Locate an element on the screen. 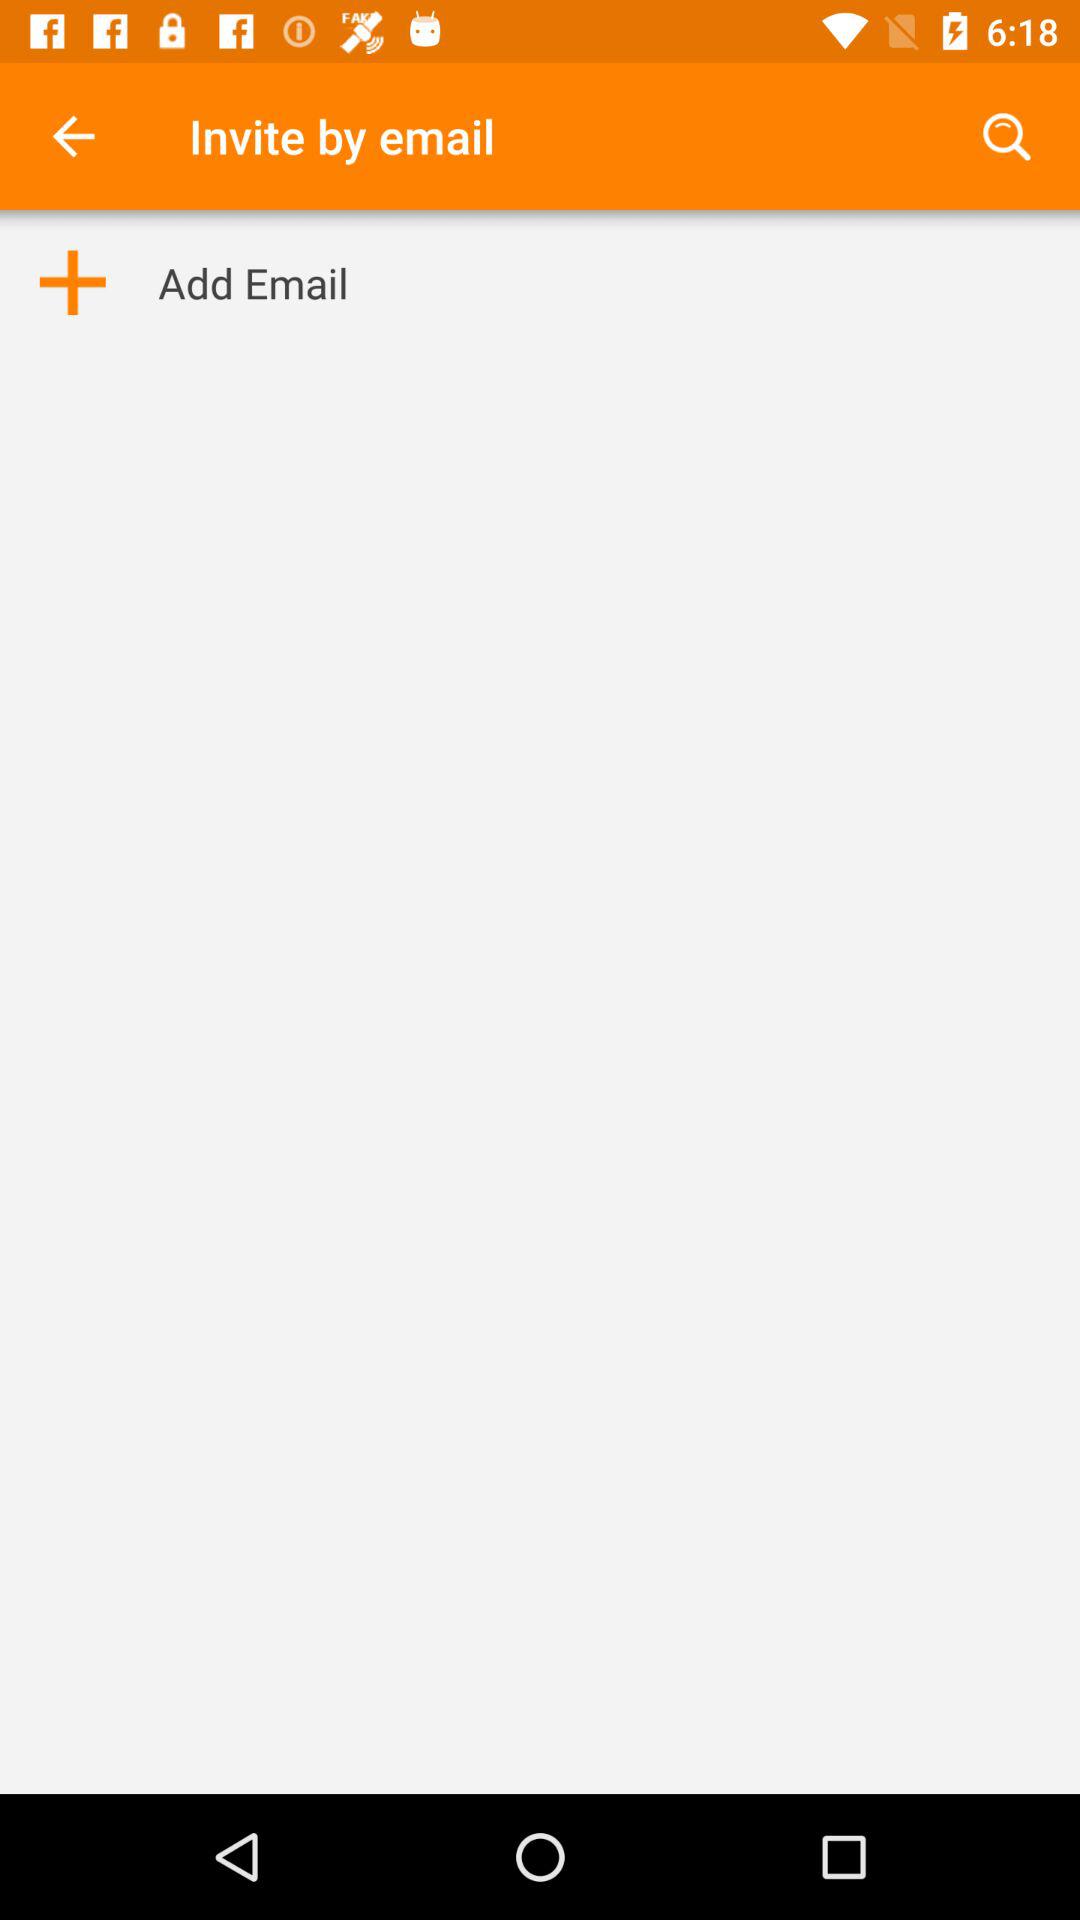 This screenshot has width=1080, height=1920. turn on icon to the left of the add email is located at coordinates (72, 282).